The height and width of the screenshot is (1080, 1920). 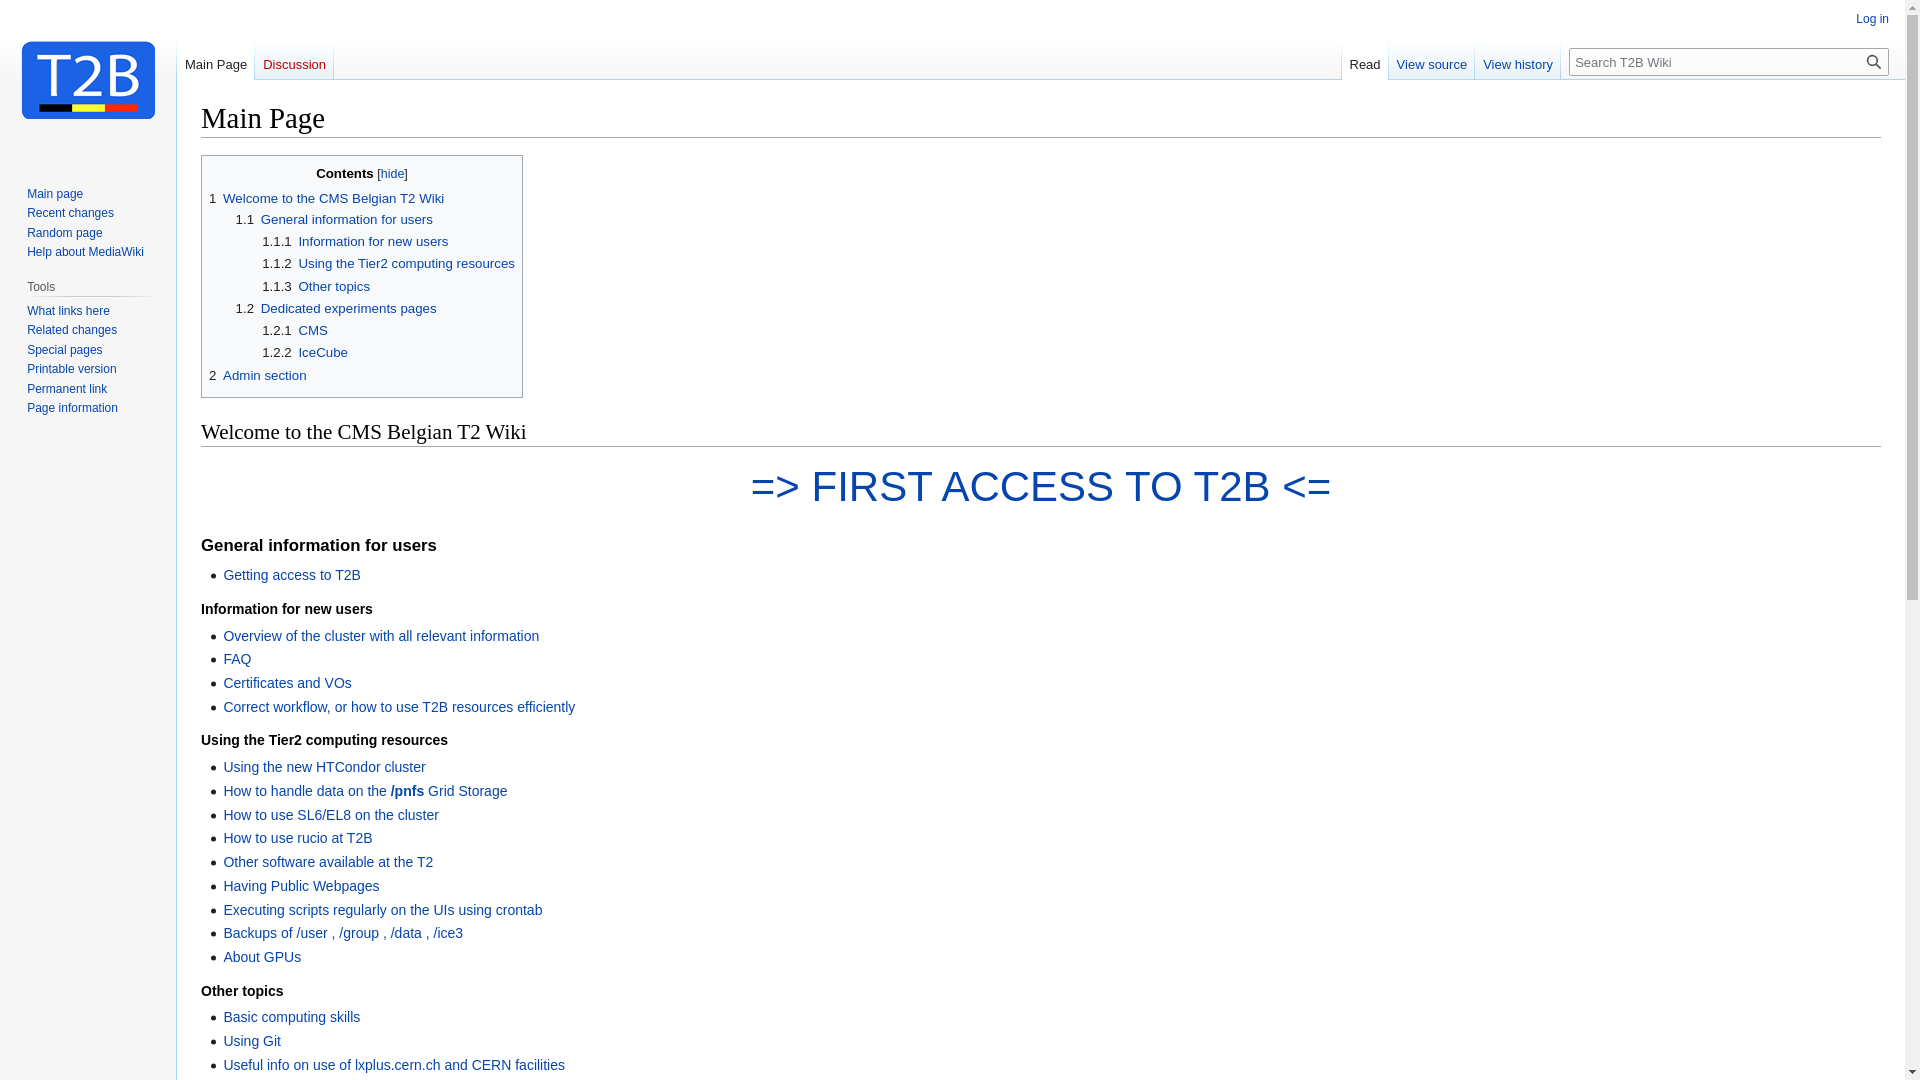 What do you see at coordinates (72, 408) in the screenshot?
I see `Page information` at bounding box center [72, 408].